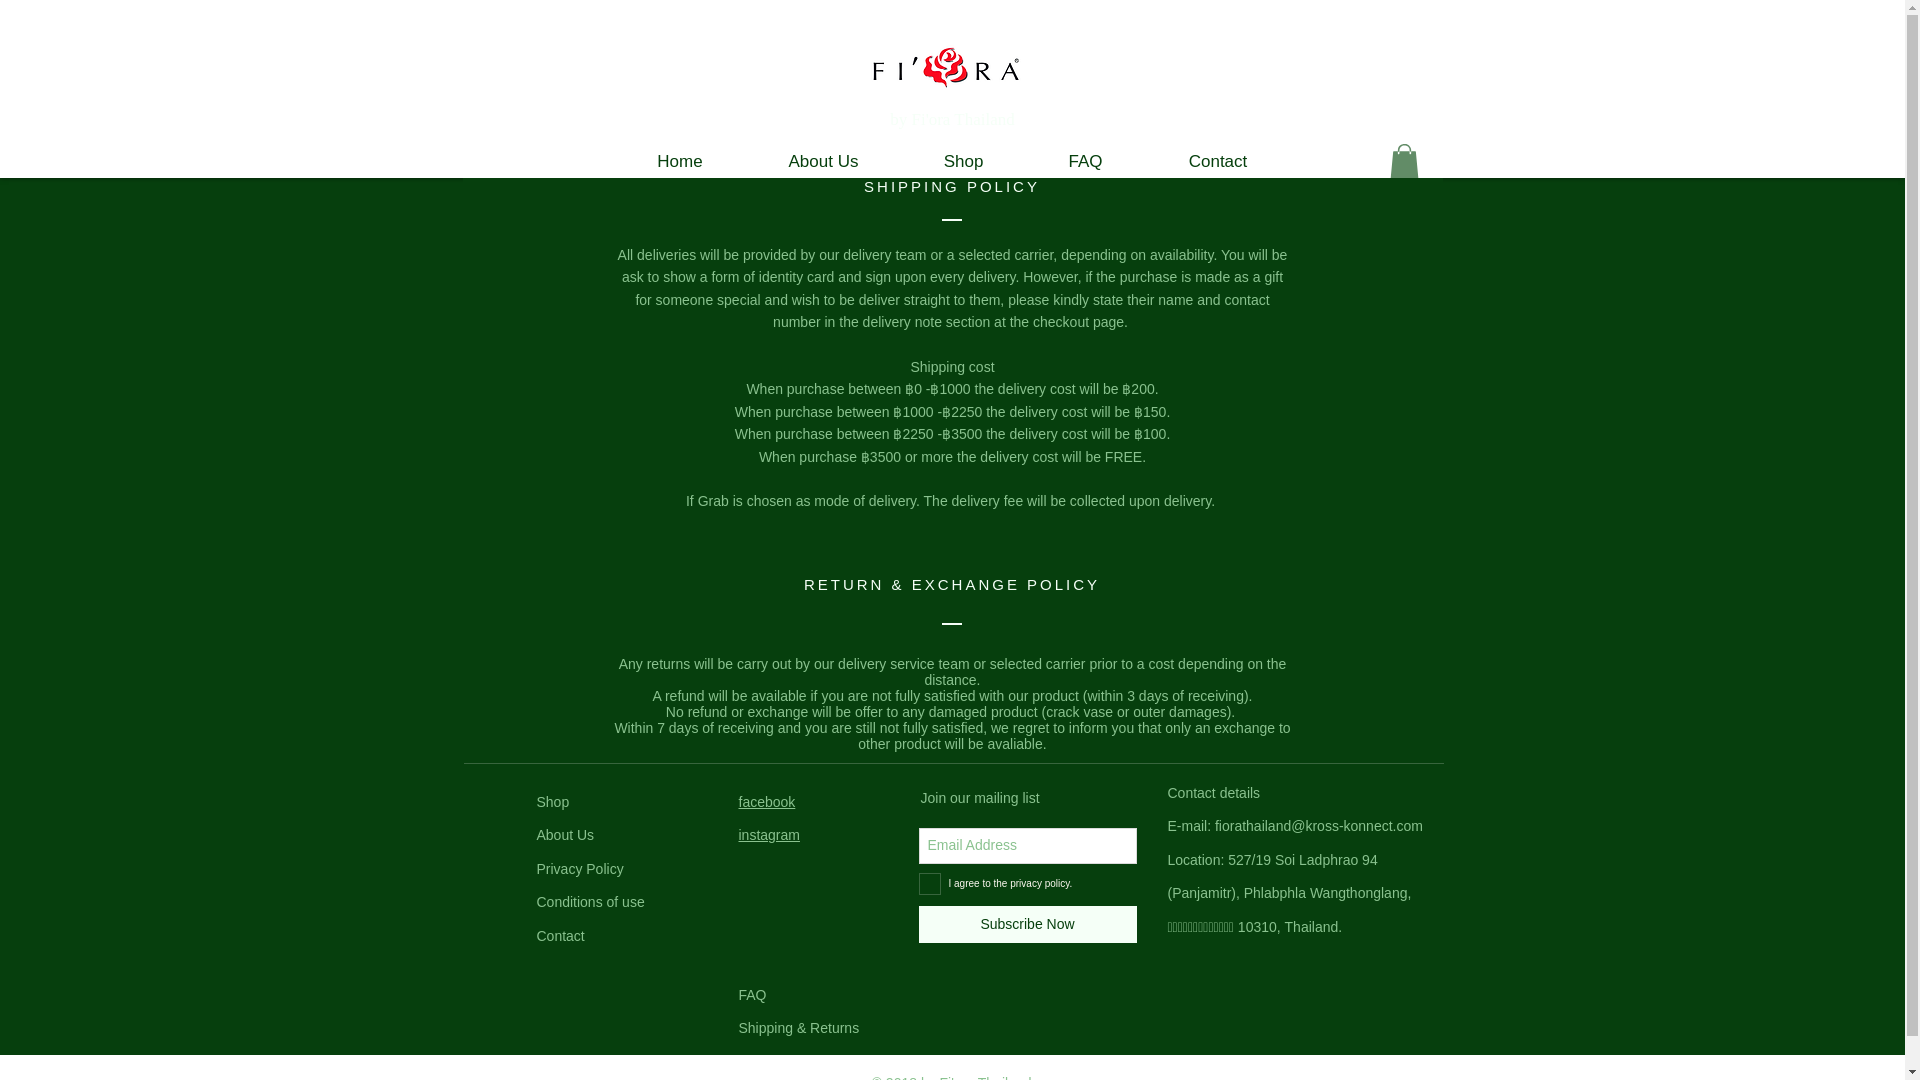  Describe the element at coordinates (824, 161) in the screenshot. I see `About Us` at that location.